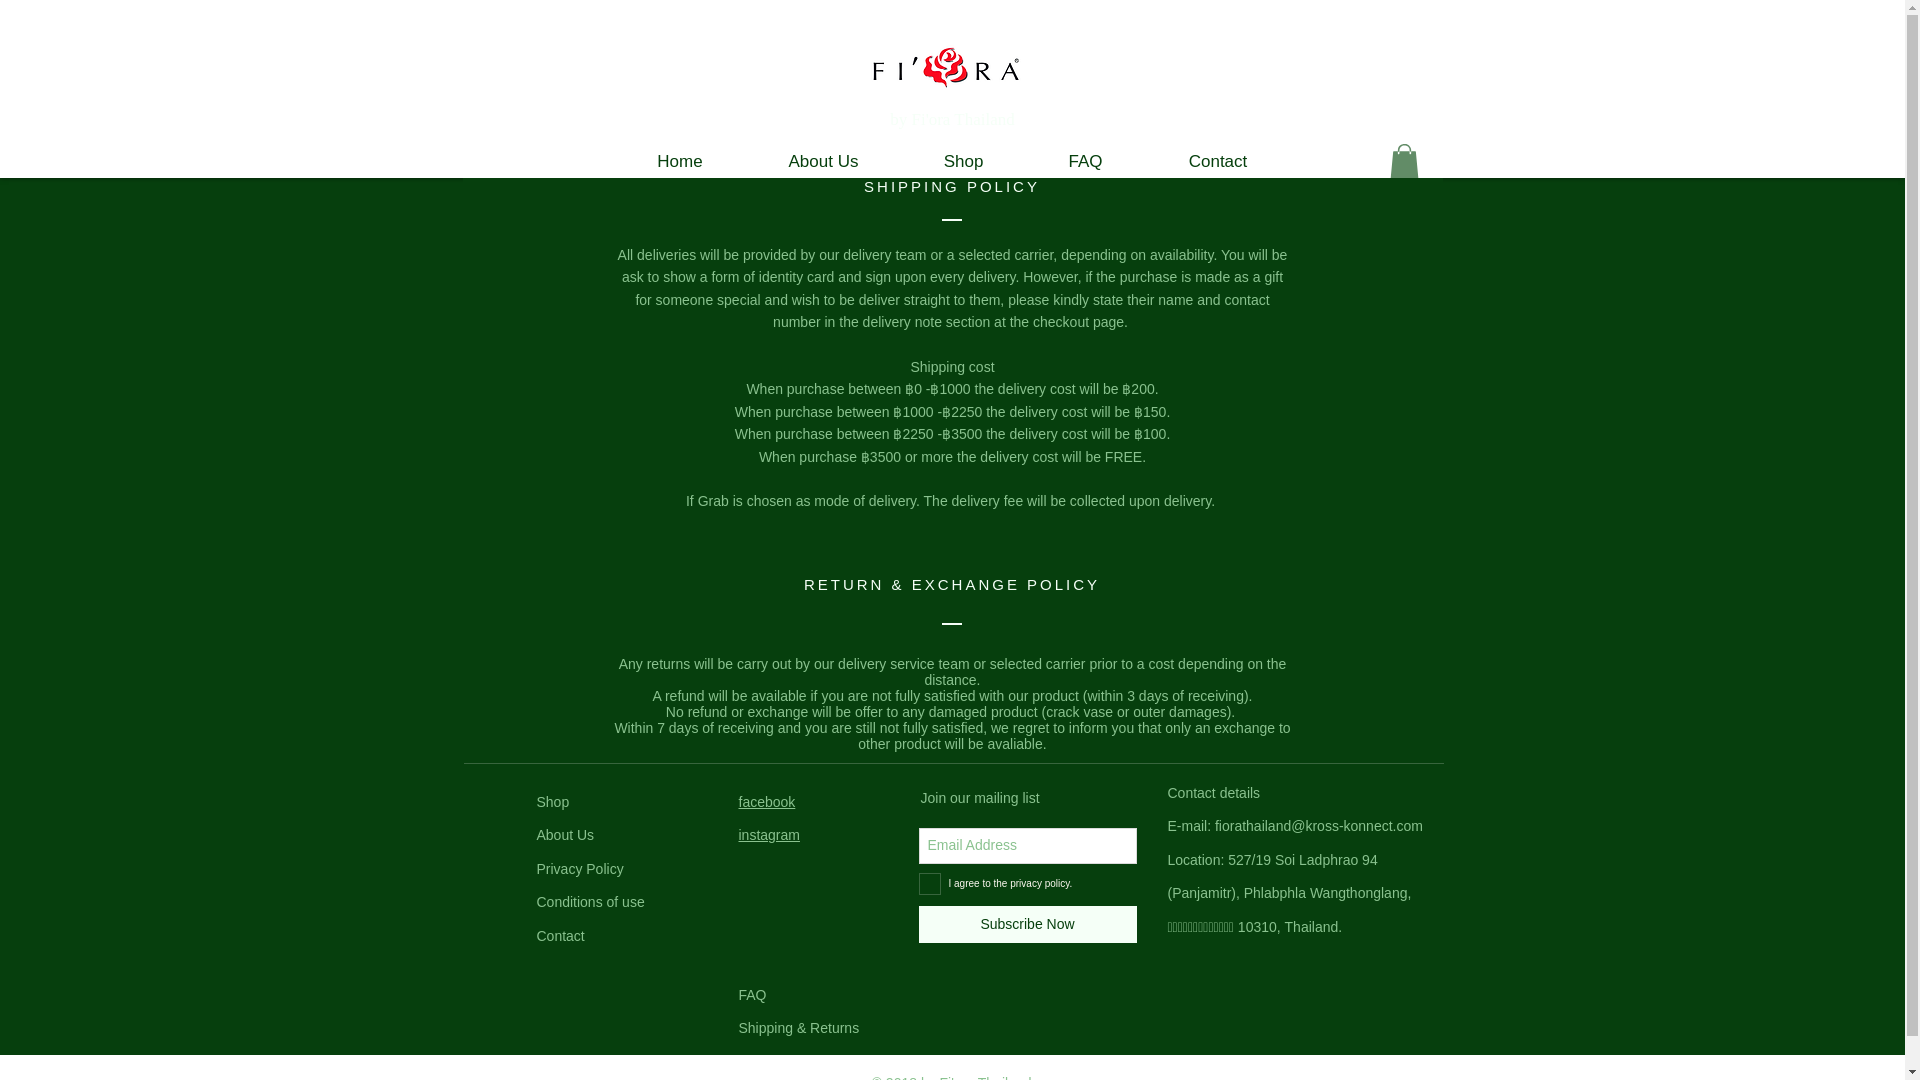  Describe the element at coordinates (824, 161) in the screenshot. I see `About Us` at that location.